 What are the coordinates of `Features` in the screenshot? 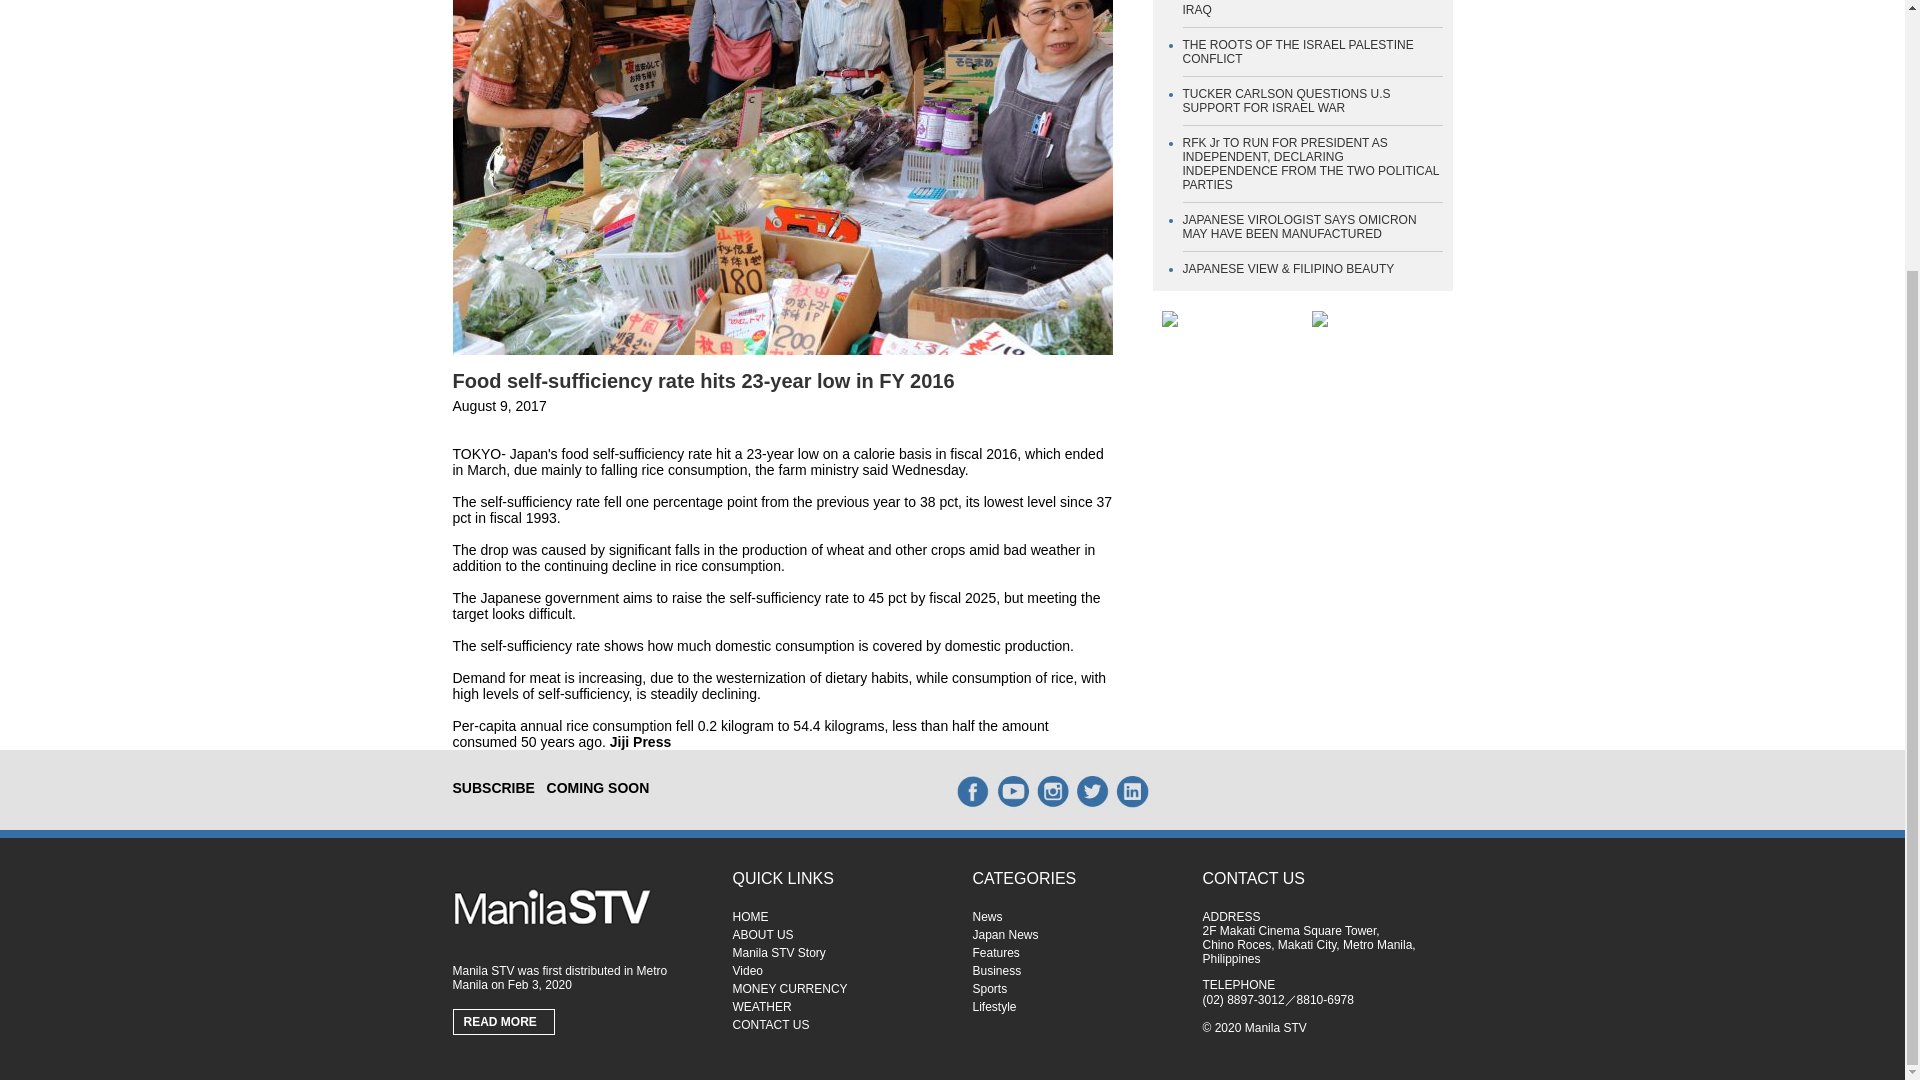 It's located at (1076, 953).